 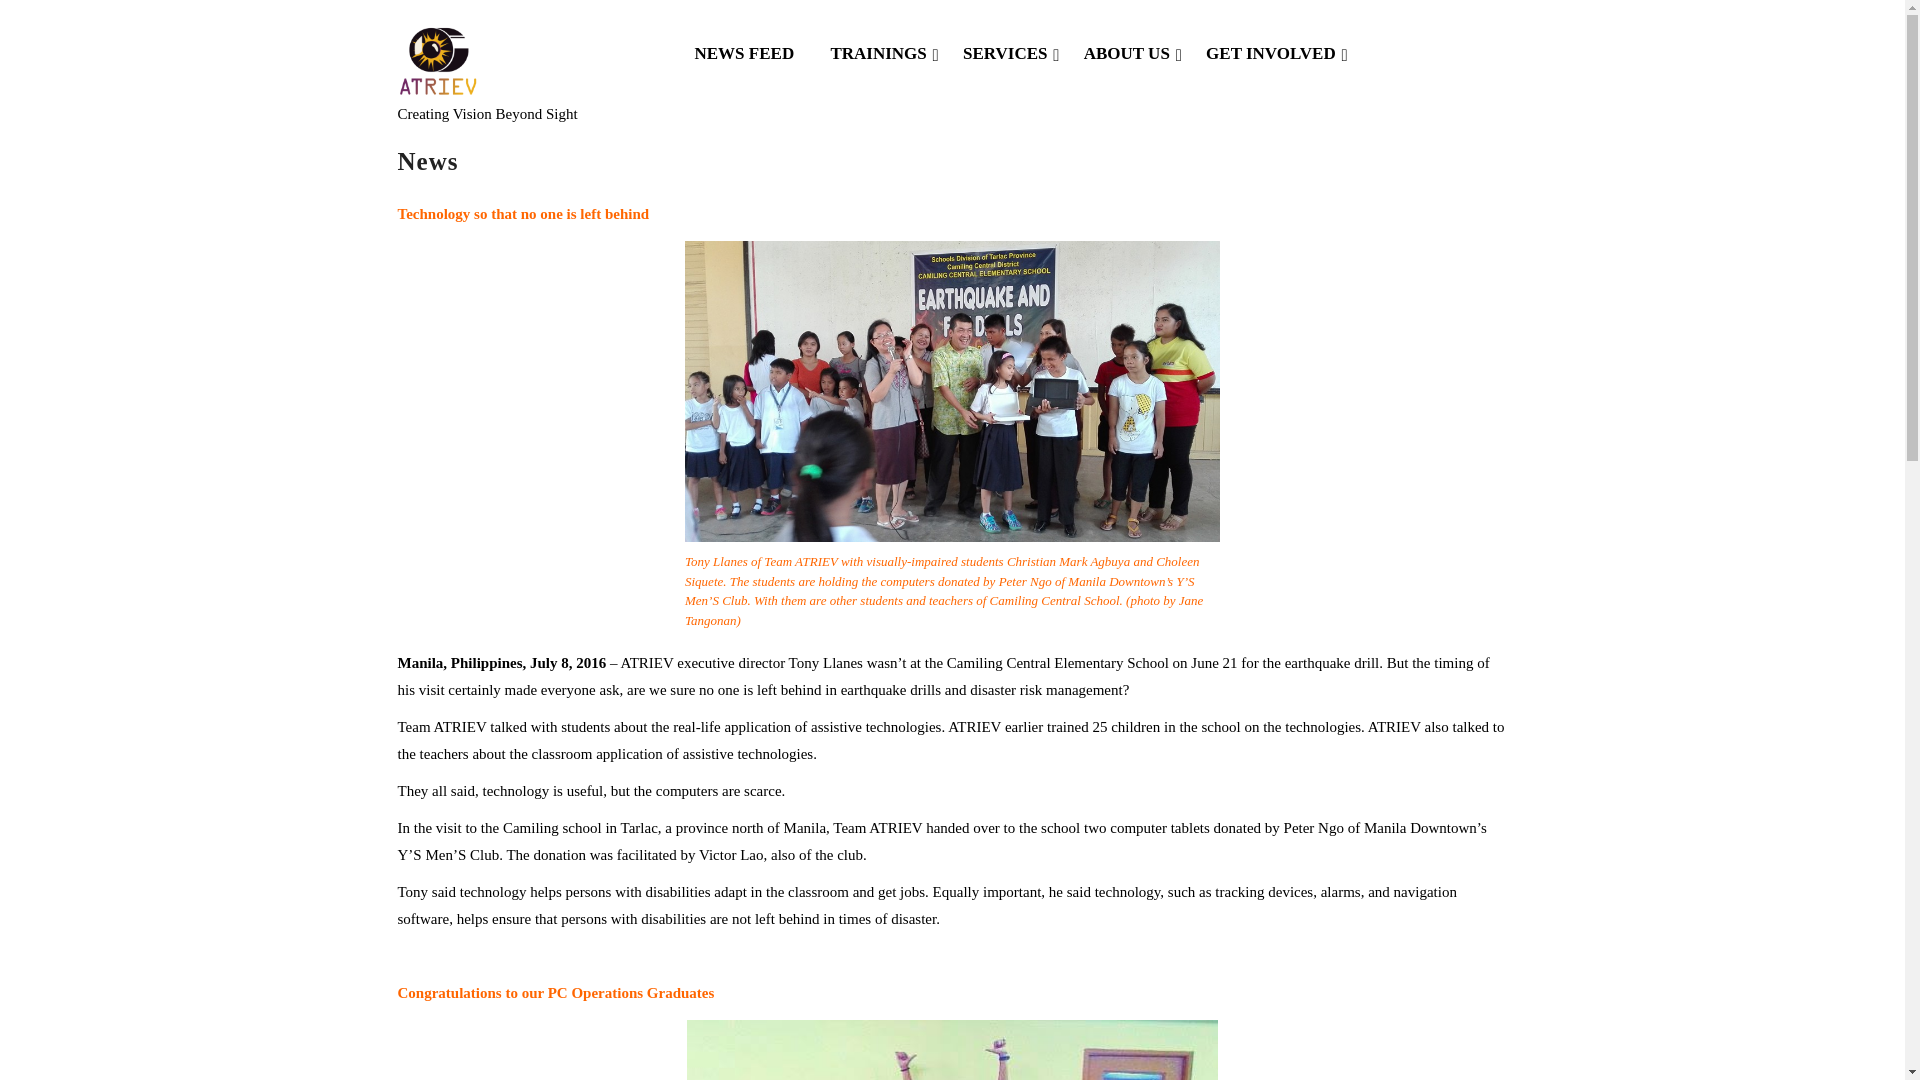 What do you see at coordinates (1130, 54) in the screenshot?
I see `ABOUT US` at bounding box center [1130, 54].